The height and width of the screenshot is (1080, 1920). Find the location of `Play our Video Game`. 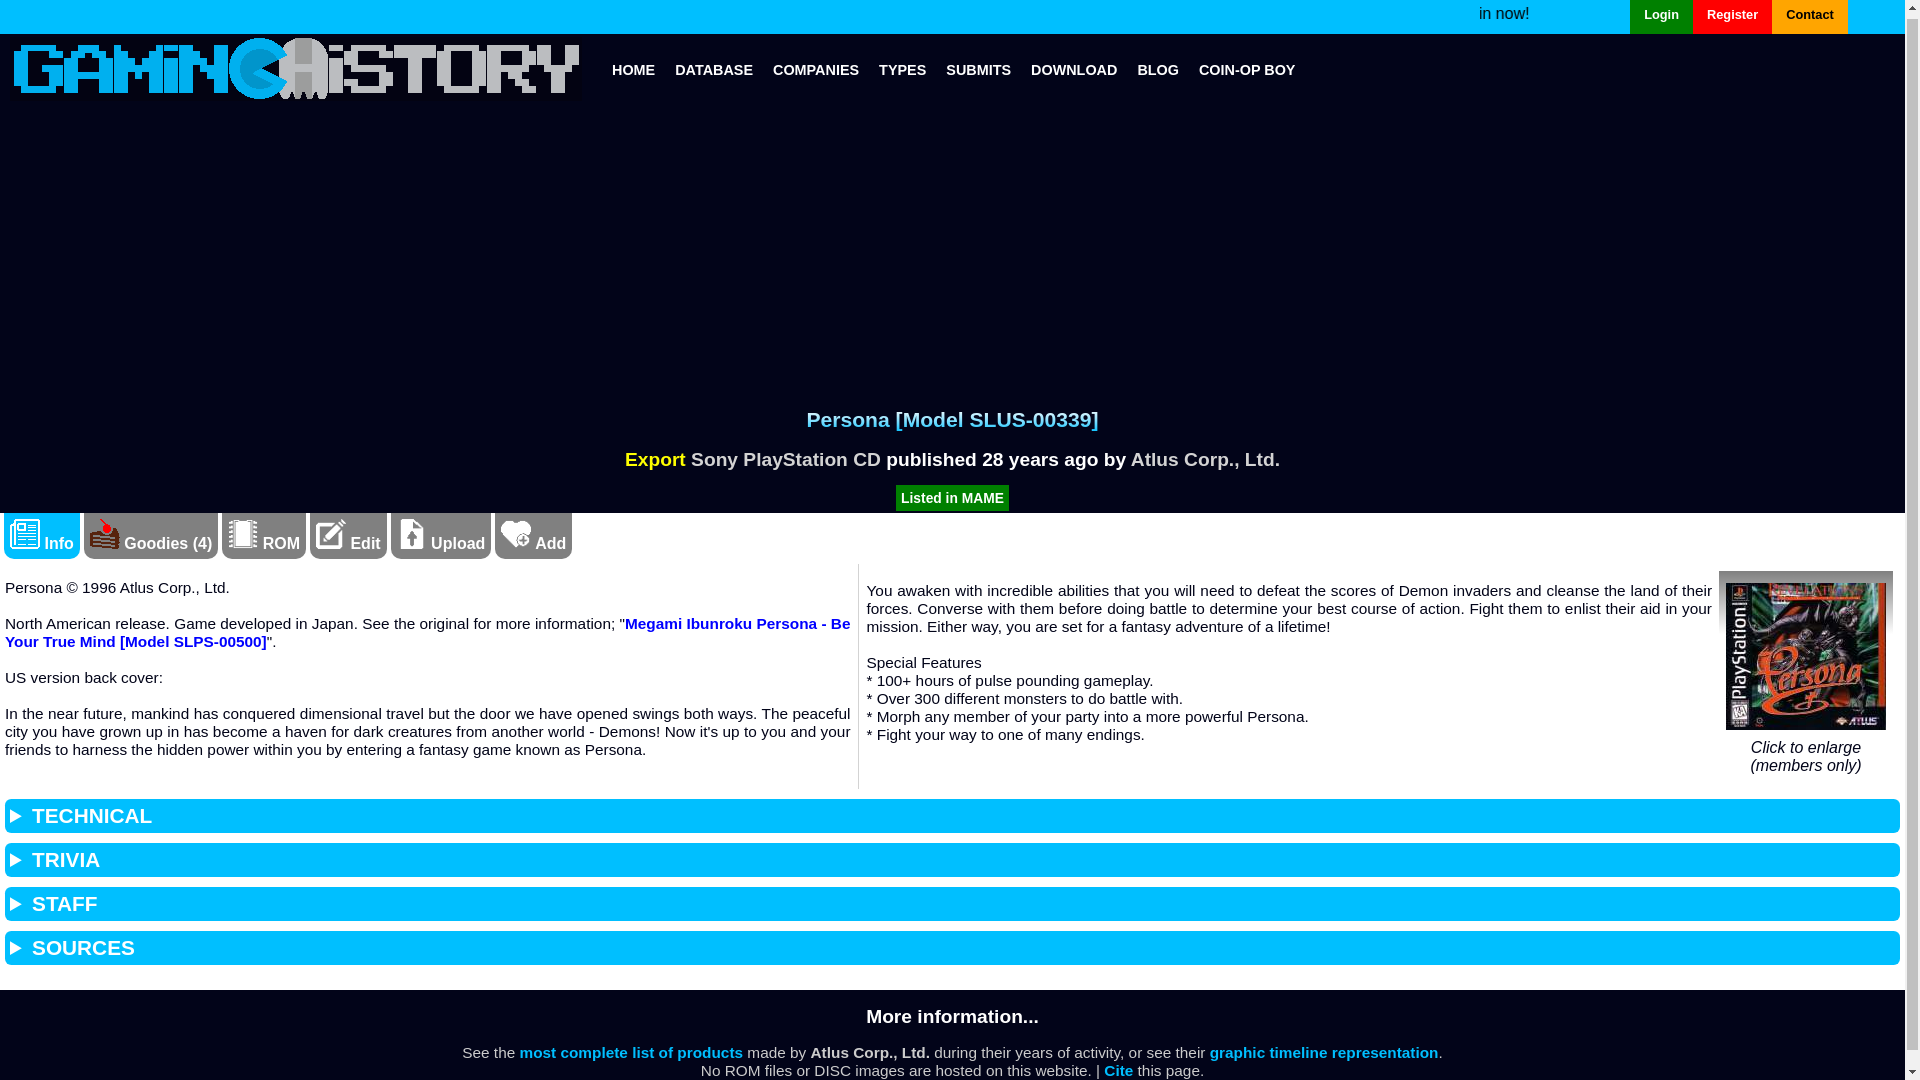

Play our Video Game is located at coordinates (1246, 68).